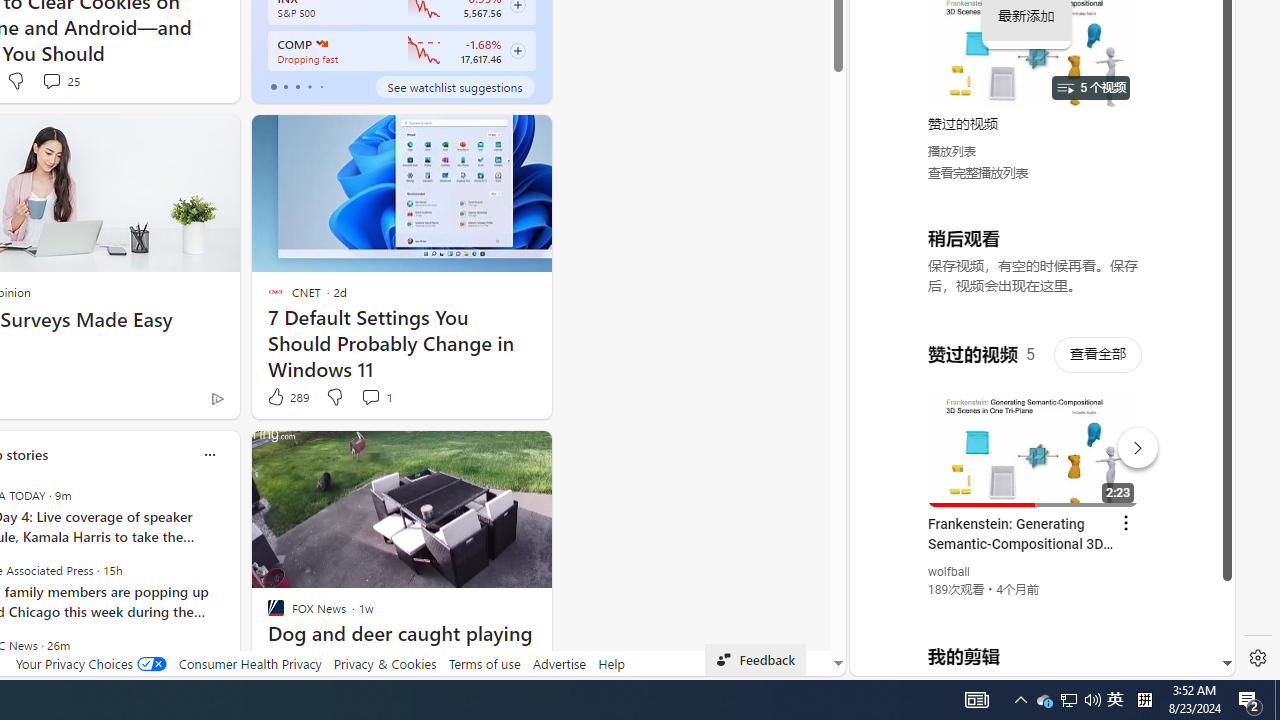  I want to click on Your Privacy Choices, so click(90, 663).